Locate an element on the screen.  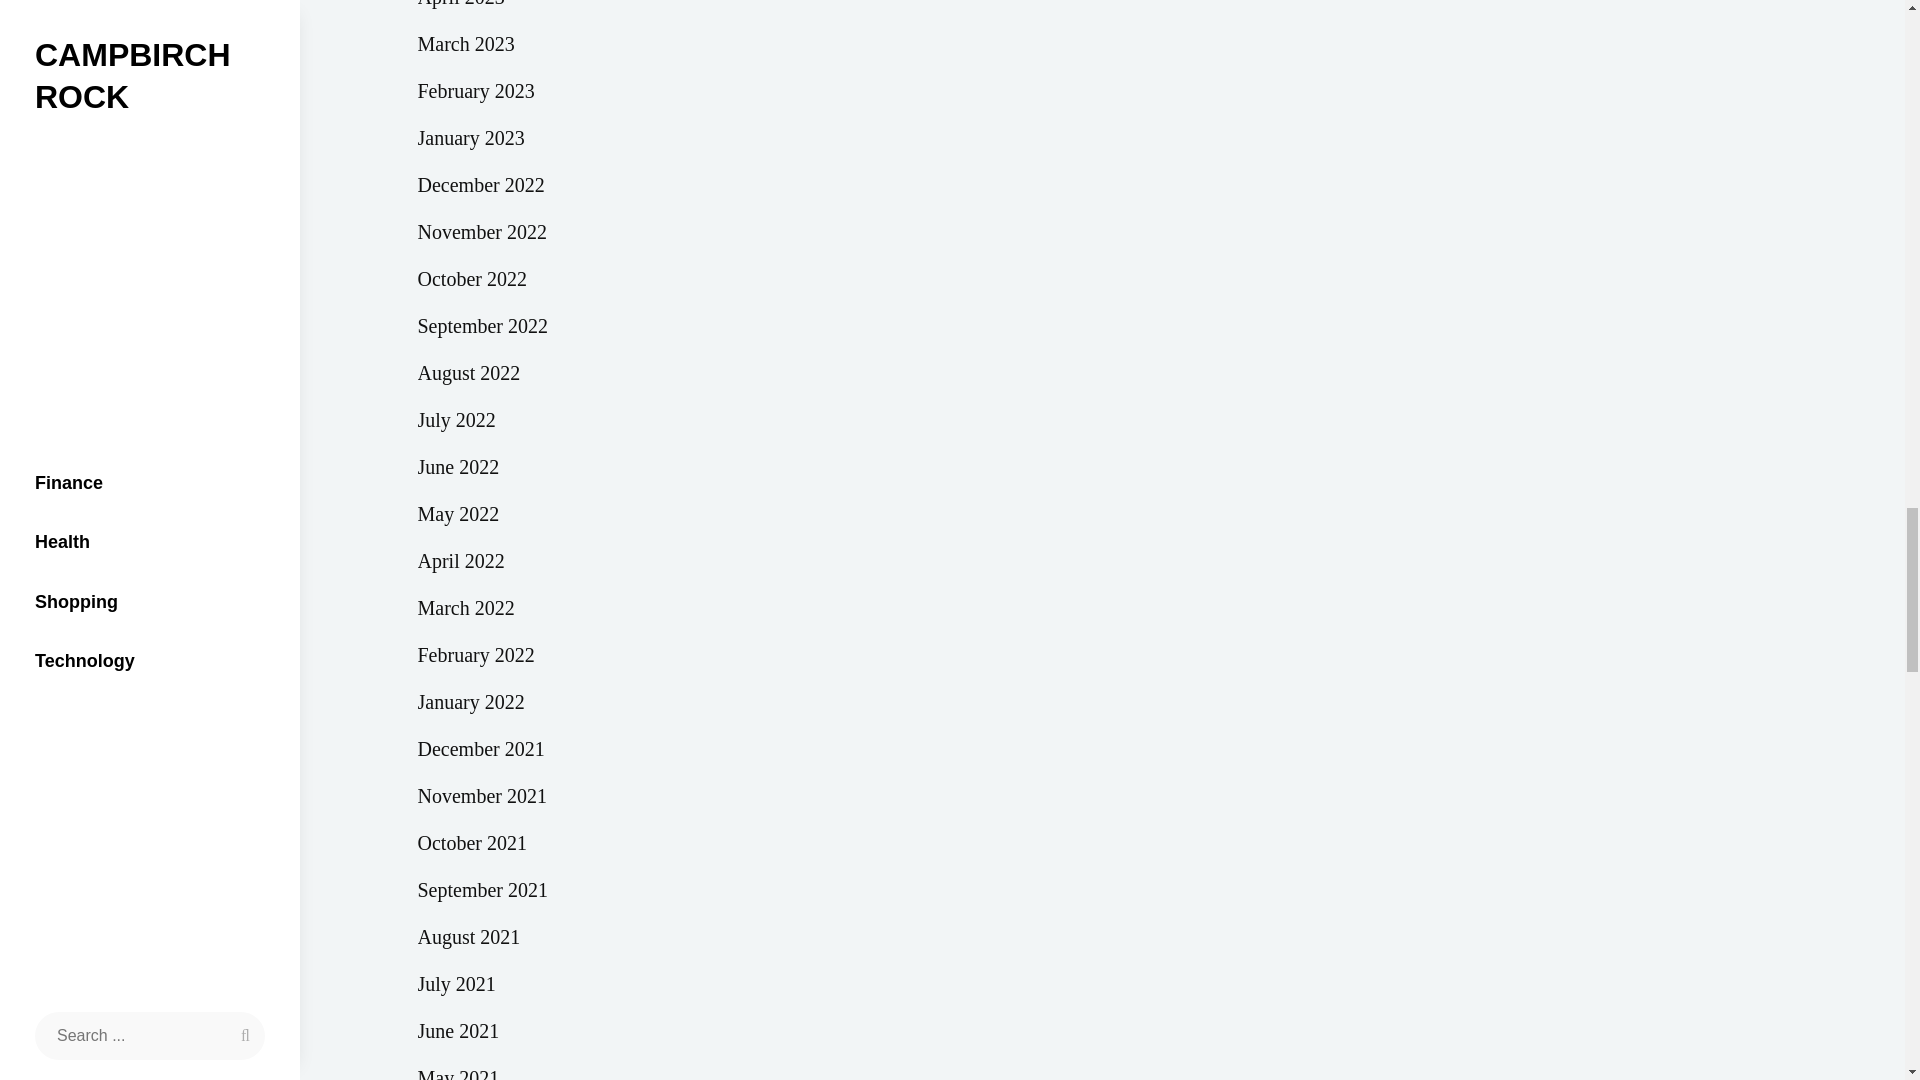
March 2023 is located at coordinates (466, 42).